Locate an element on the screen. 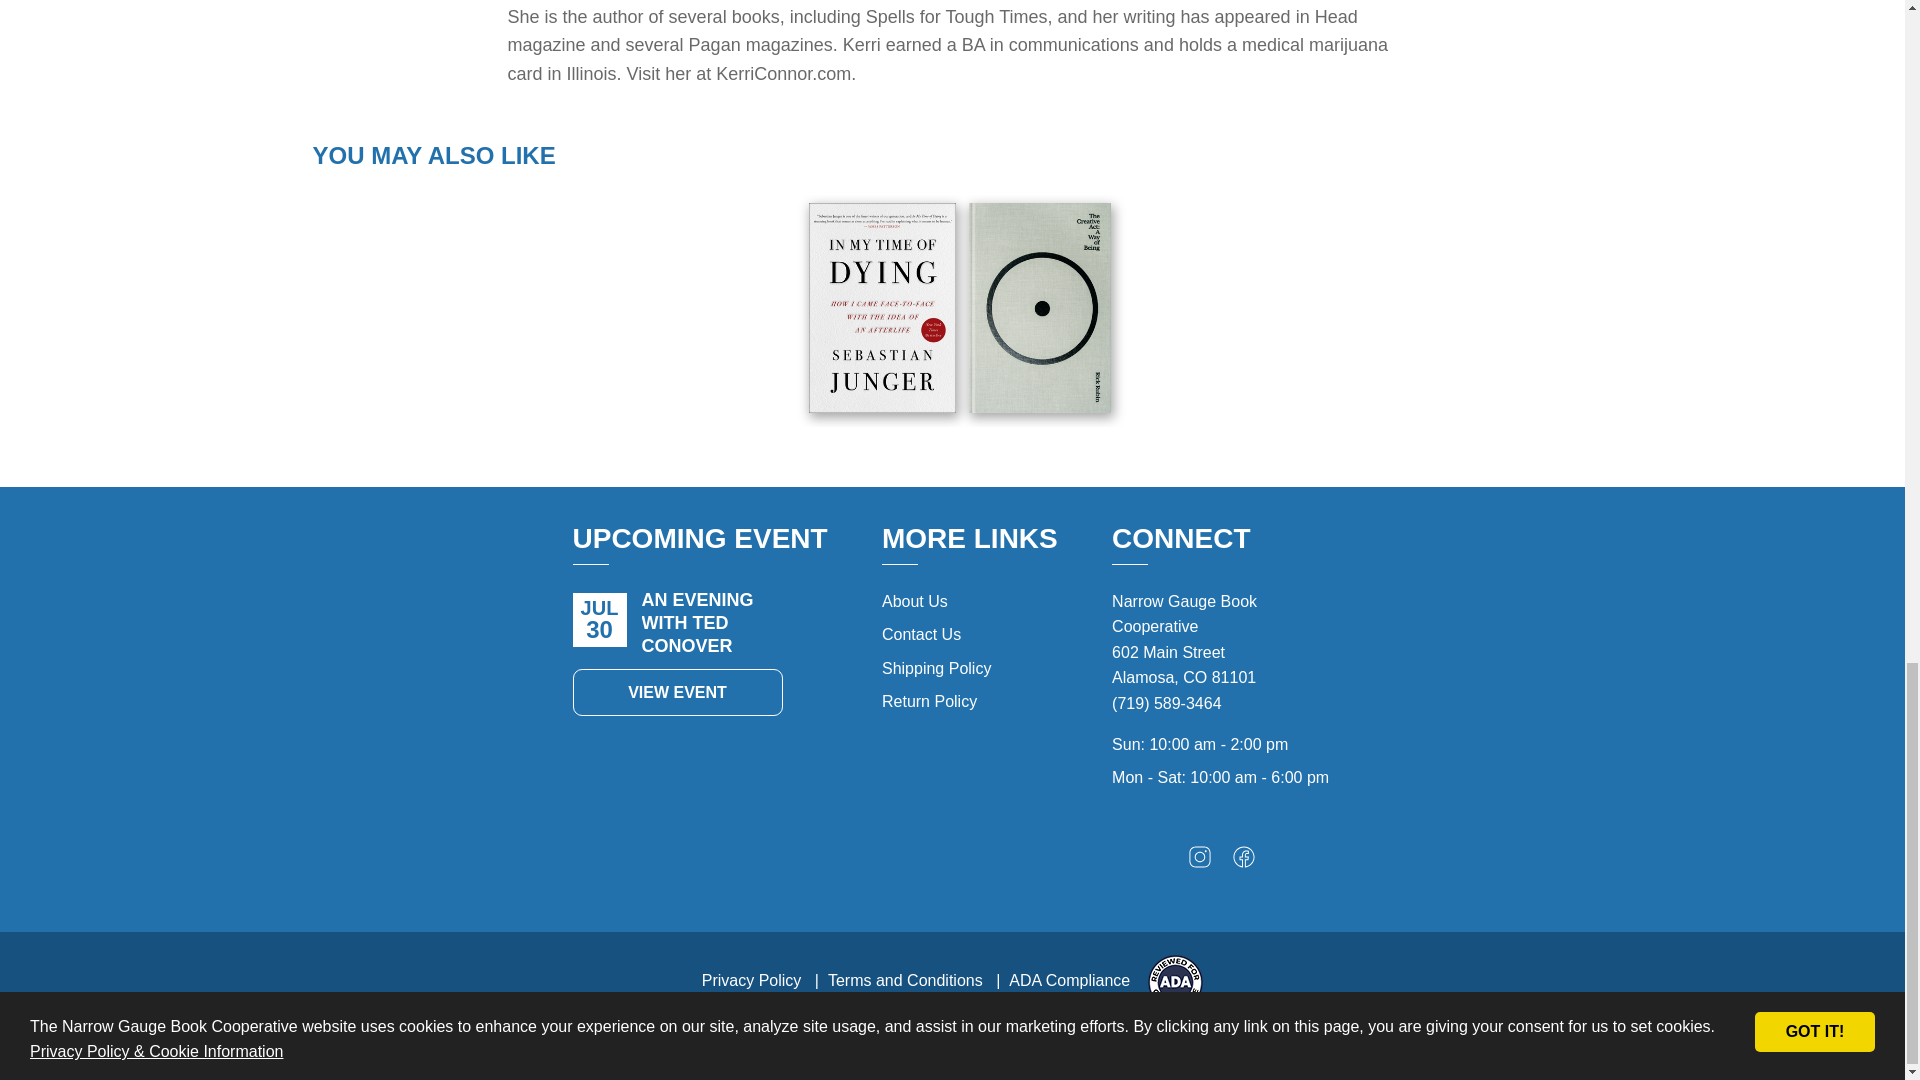  Connect with Facebook is located at coordinates (1244, 862).